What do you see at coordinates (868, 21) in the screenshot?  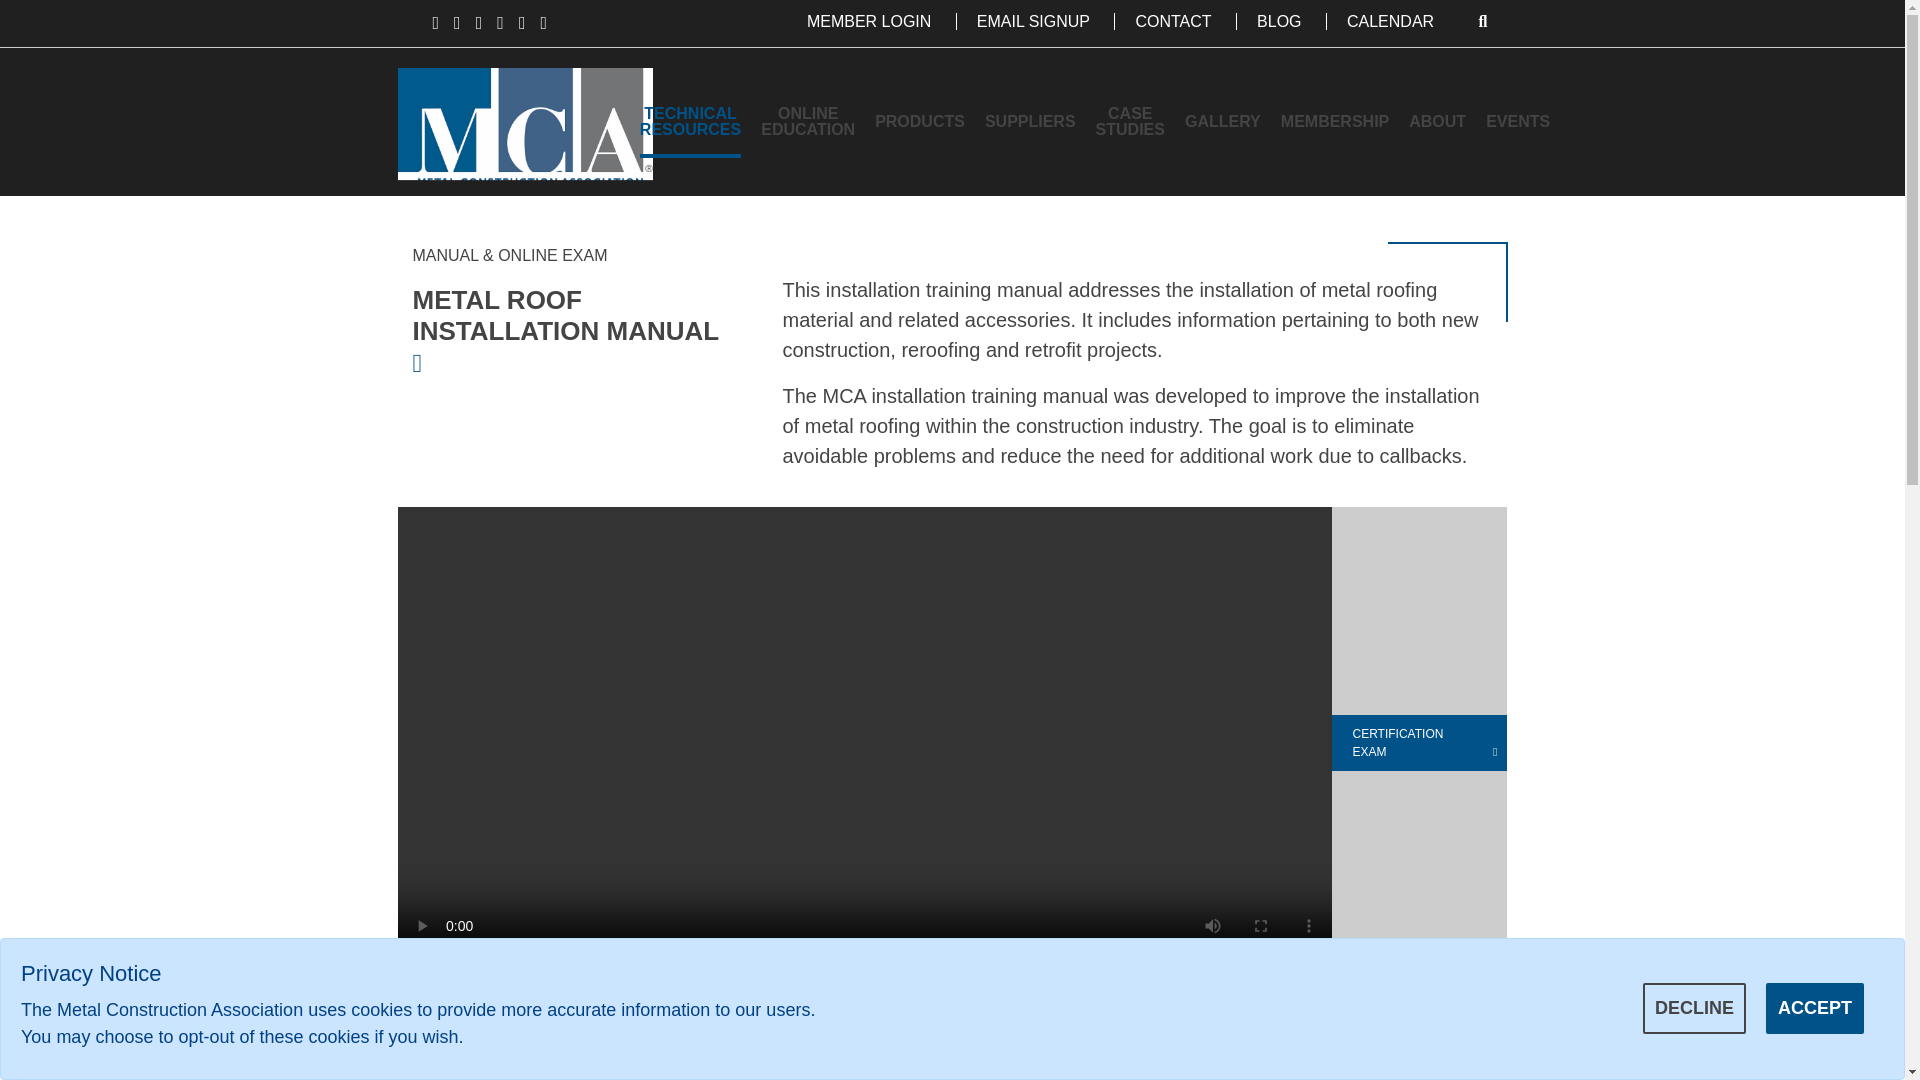 I see `MEMBER LOGIN` at bounding box center [868, 21].